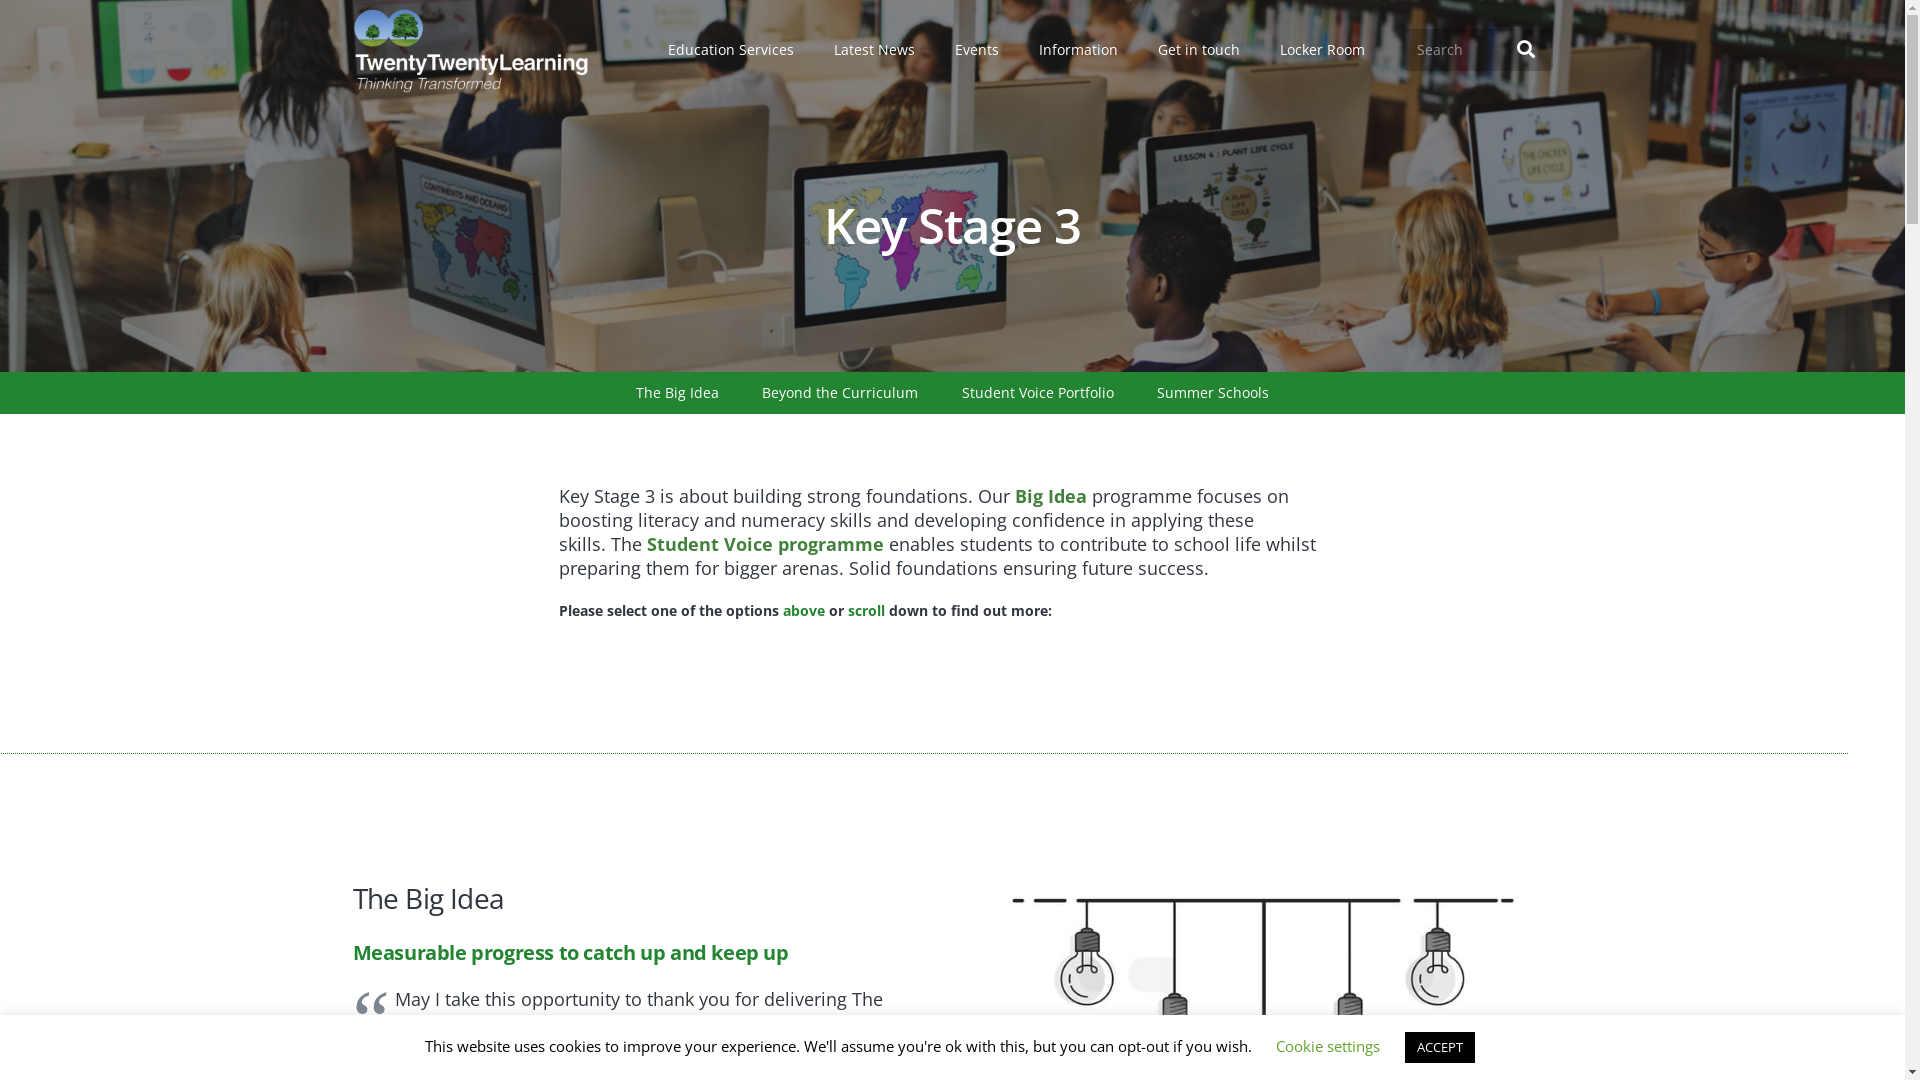 This screenshot has width=1920, height=1080. What do you see at coordinates (731, 50) in the screenshot?
I see `Education Services` at bounding box center [731, 50].